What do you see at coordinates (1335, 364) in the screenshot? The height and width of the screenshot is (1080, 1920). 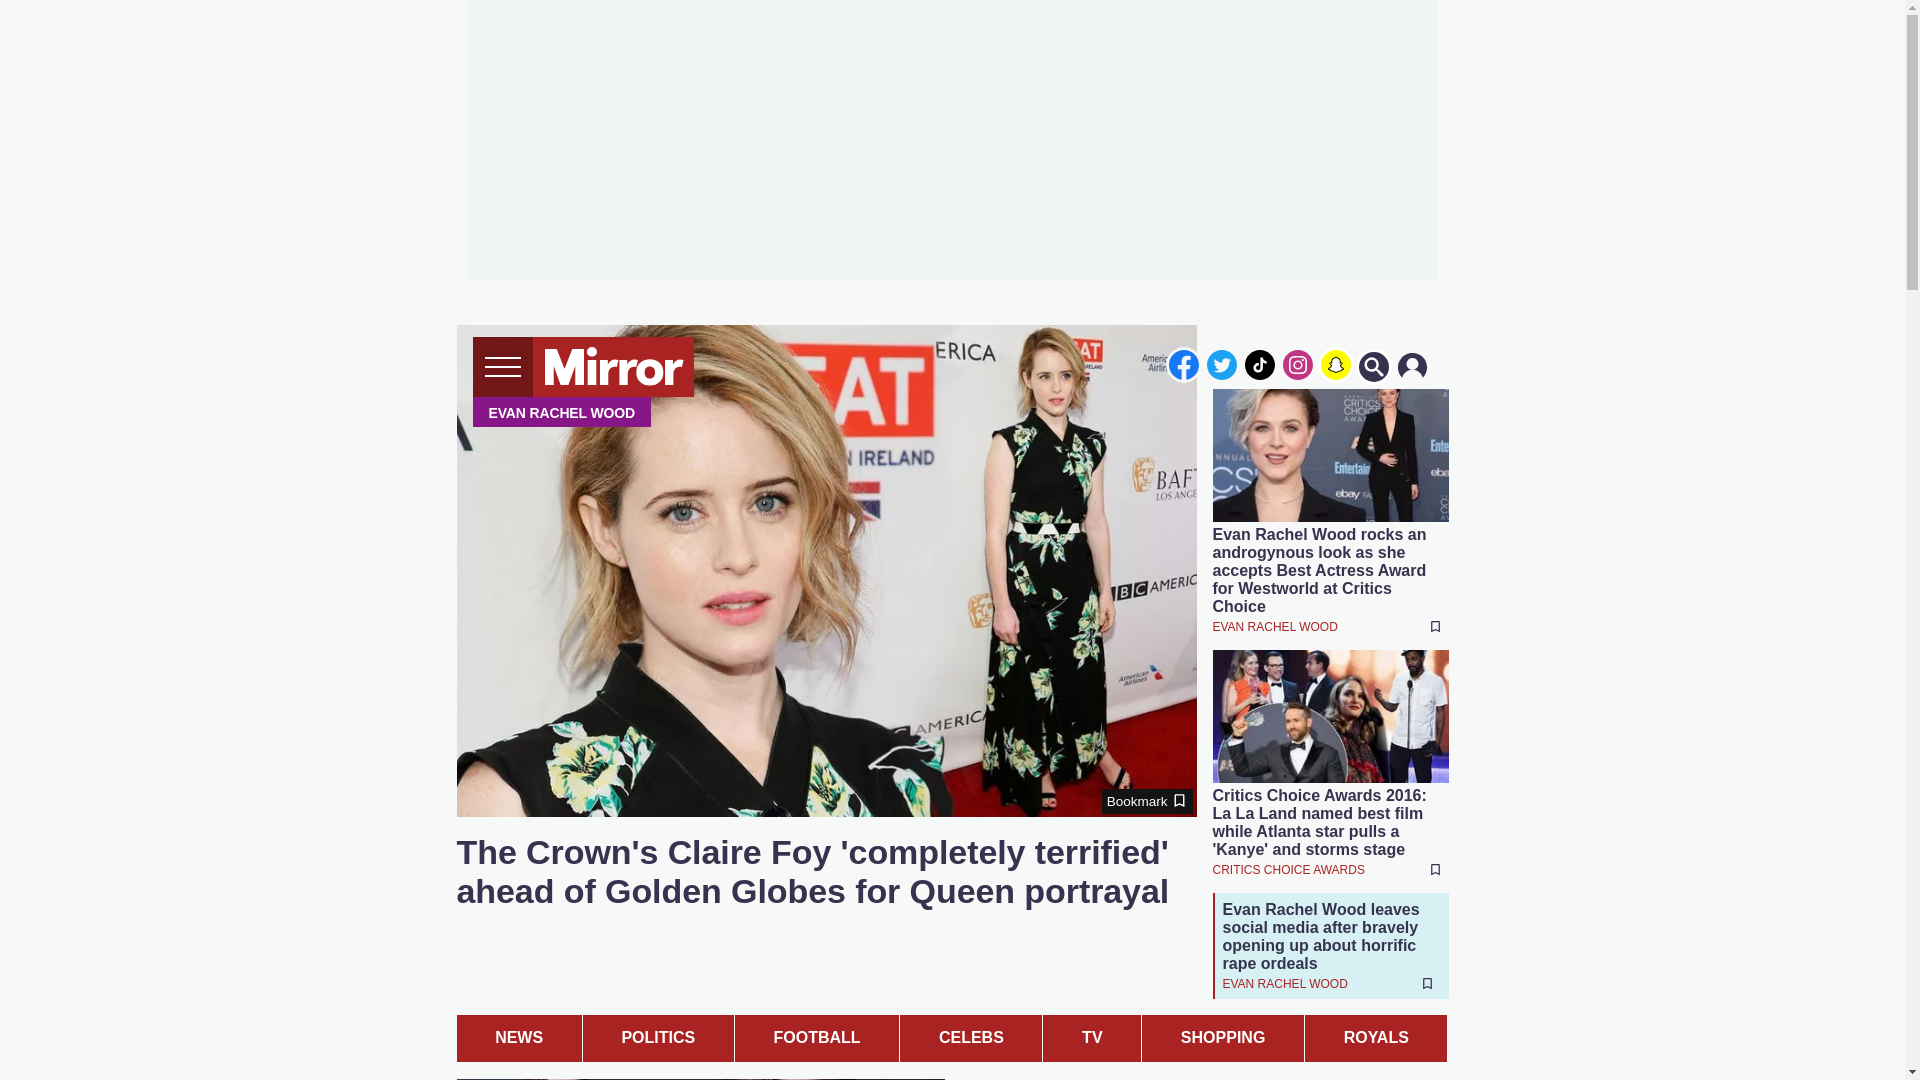 I see `snapchat` at bounding box center [1335, 364].